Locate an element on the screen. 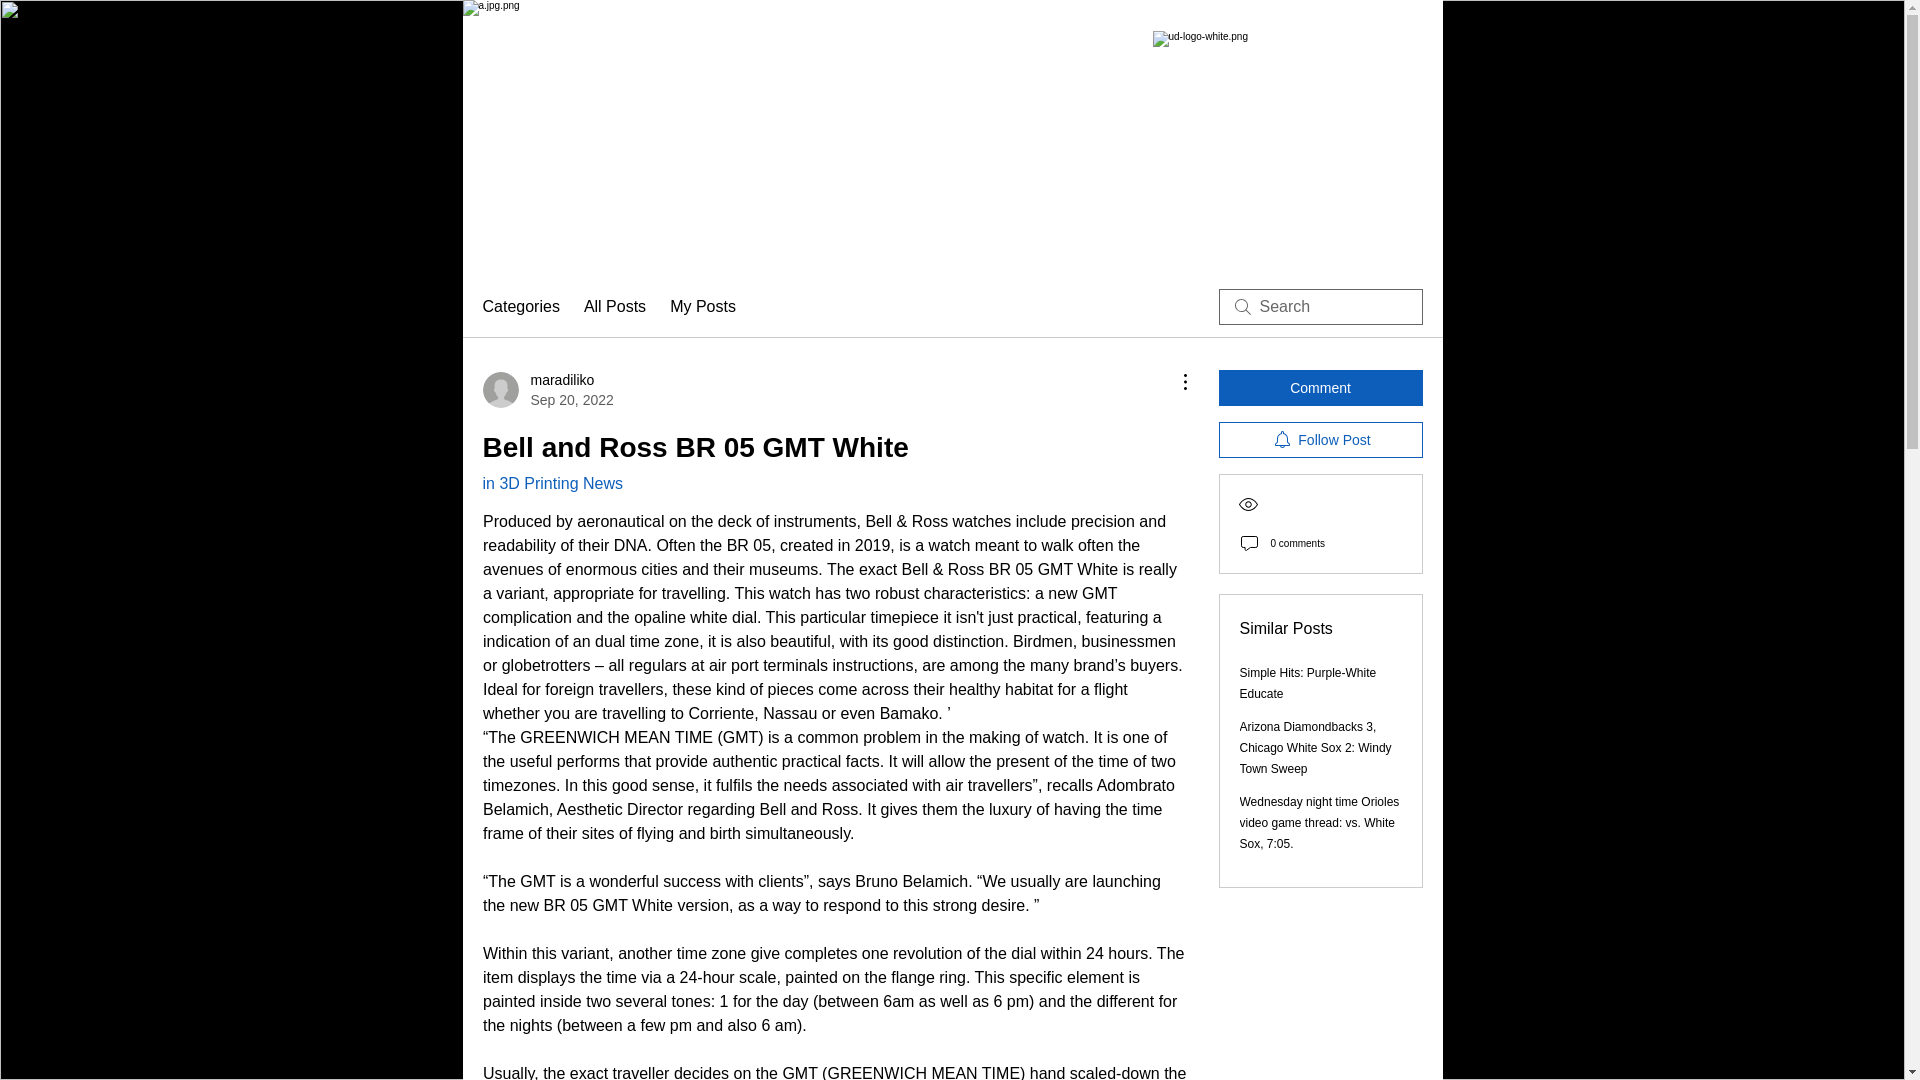 Image resolution: width=1920 pixels, height=1080 pixels. SAFETY is located at coordinates (546, 390).